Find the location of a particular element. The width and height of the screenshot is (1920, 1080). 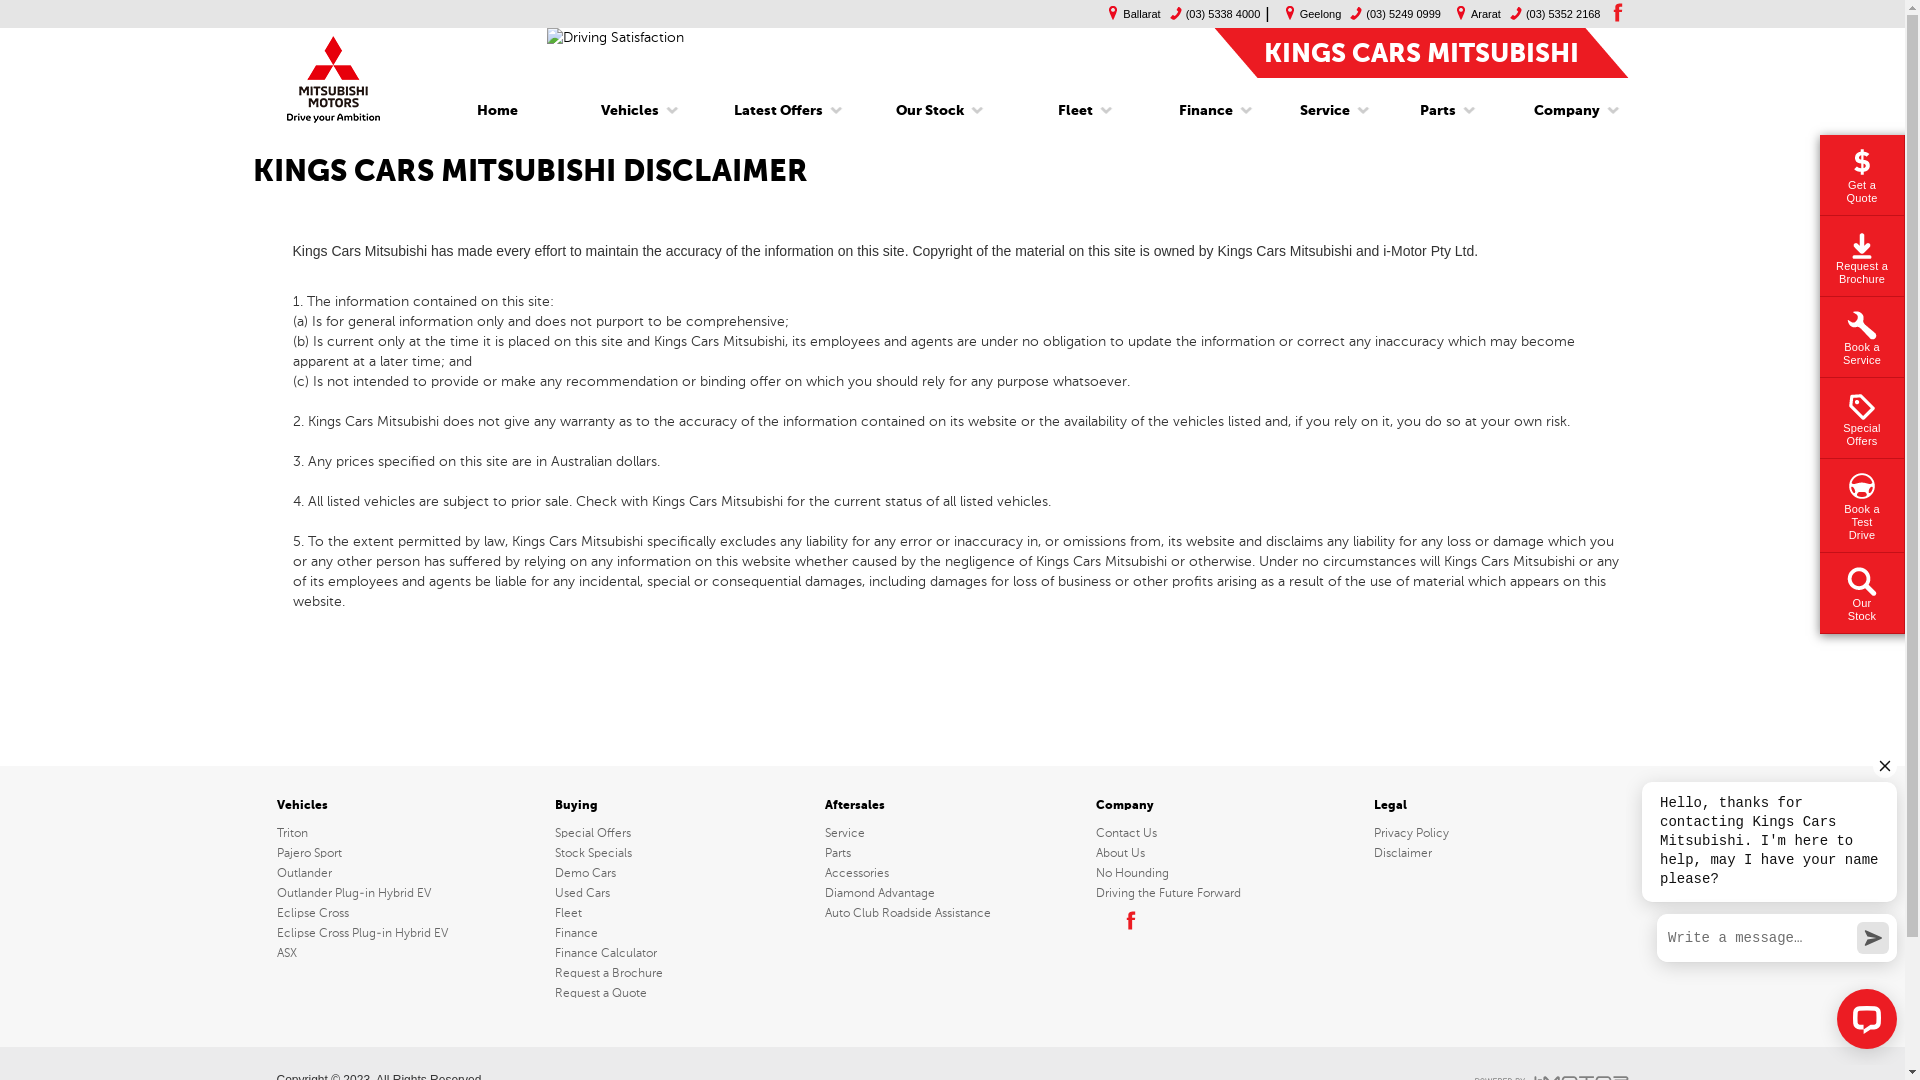

Finance is located at coordinates (1206, 111).